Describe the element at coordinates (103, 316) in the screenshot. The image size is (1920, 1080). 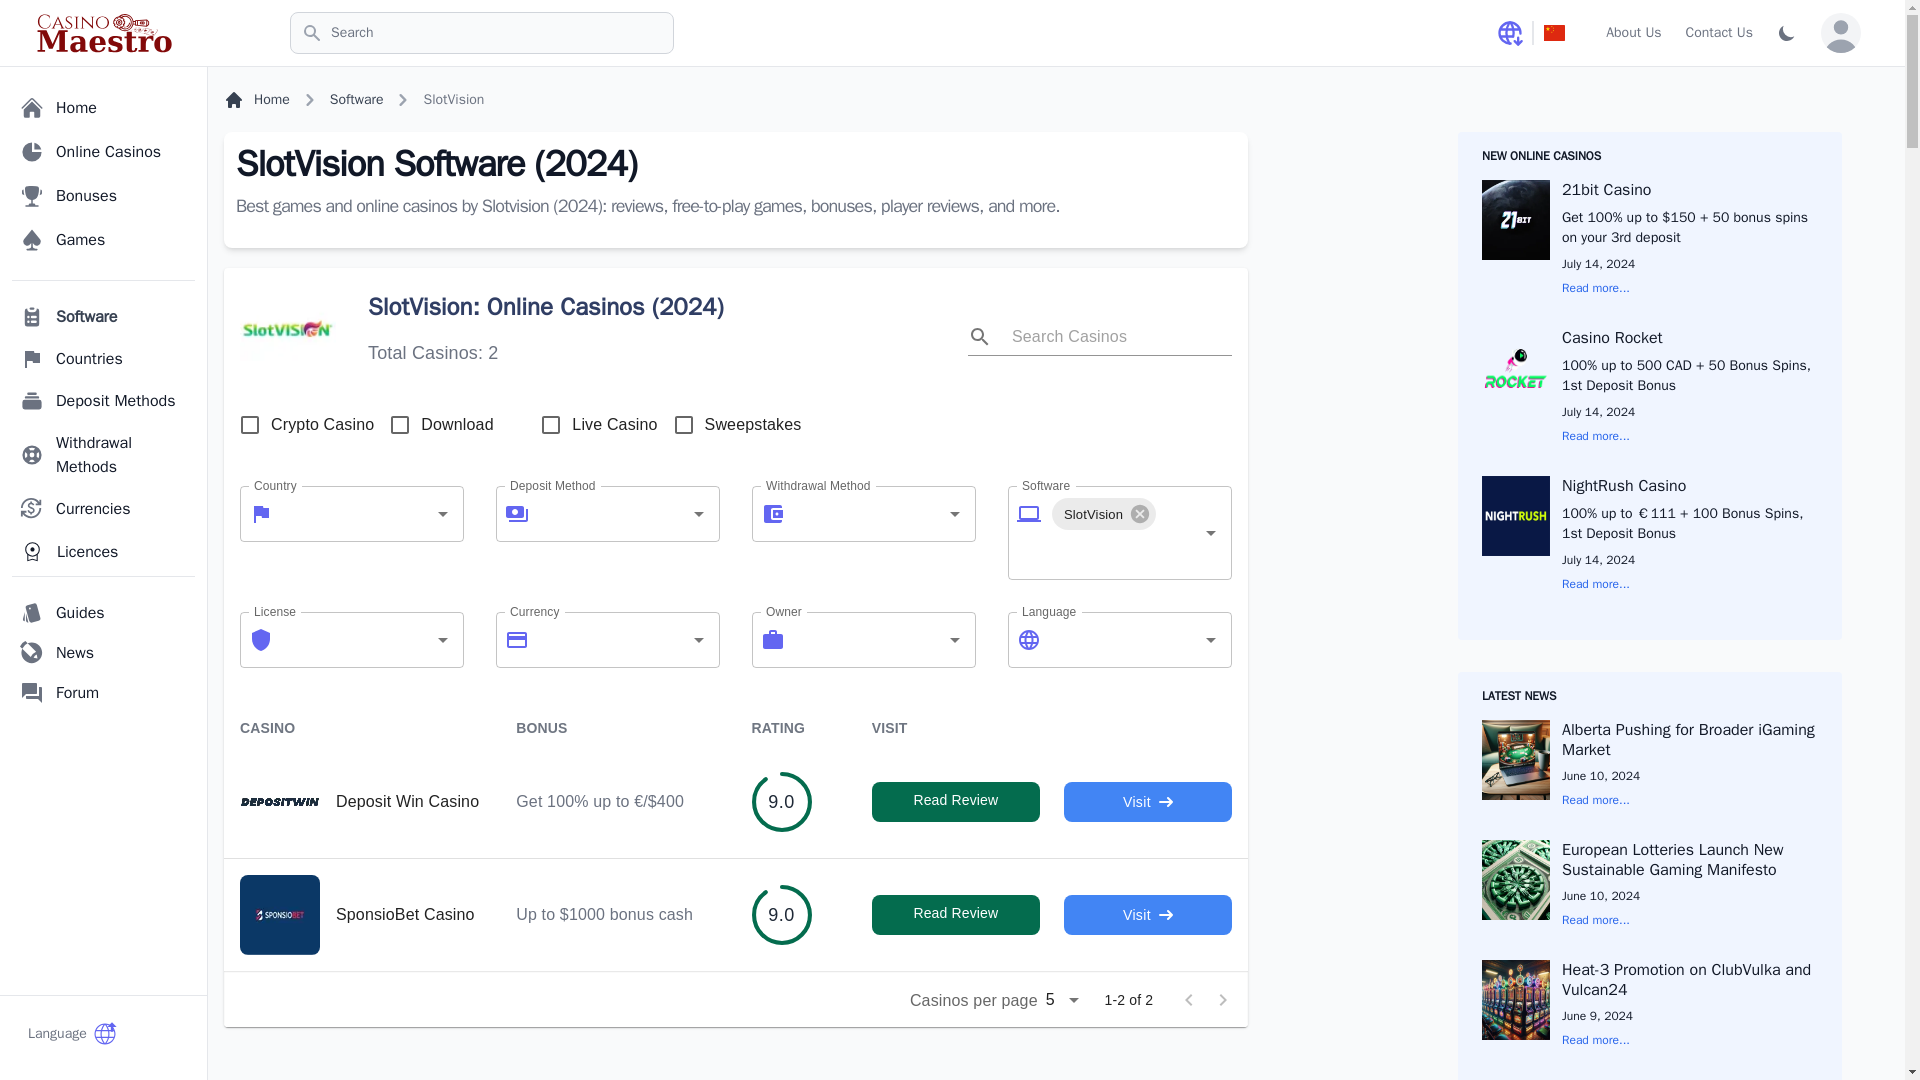
I see `Software` at that location.